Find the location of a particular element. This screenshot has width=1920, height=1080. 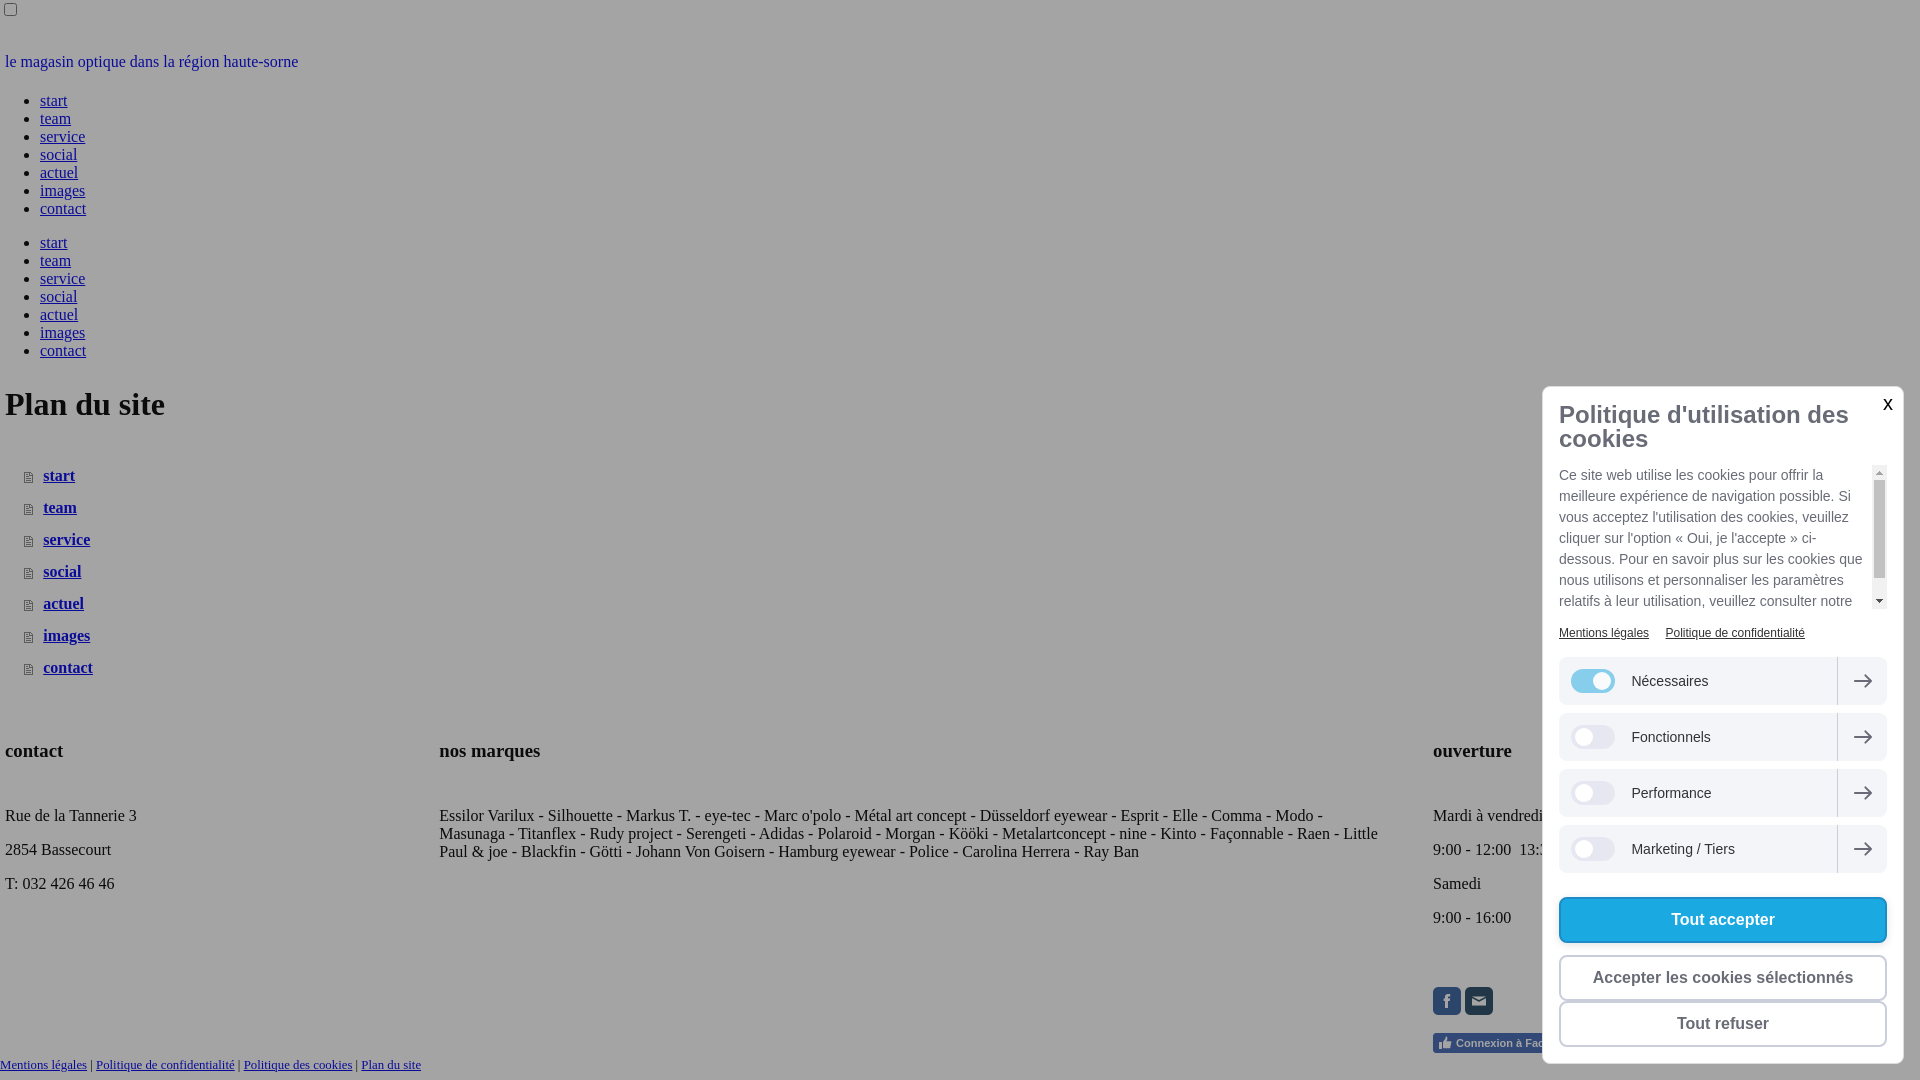

team is located at coordinates (56, 118).